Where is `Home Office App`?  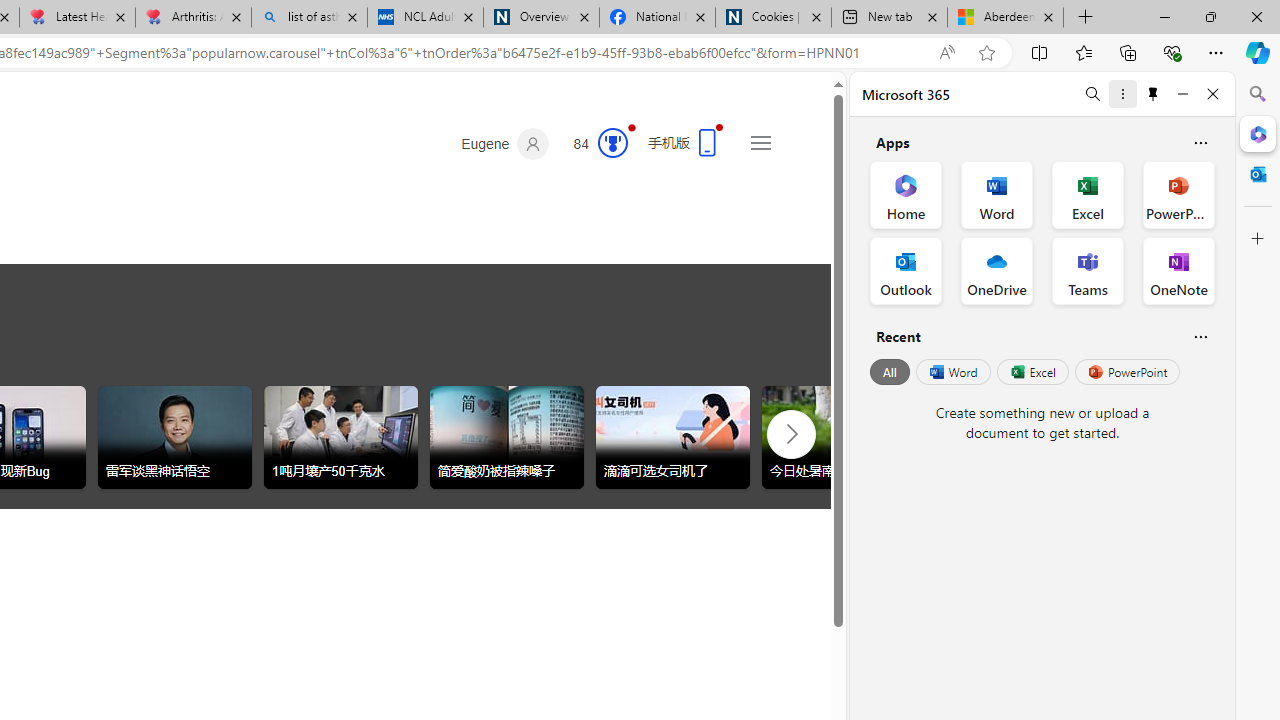
Home Office App is located at coordinates (906, 194).